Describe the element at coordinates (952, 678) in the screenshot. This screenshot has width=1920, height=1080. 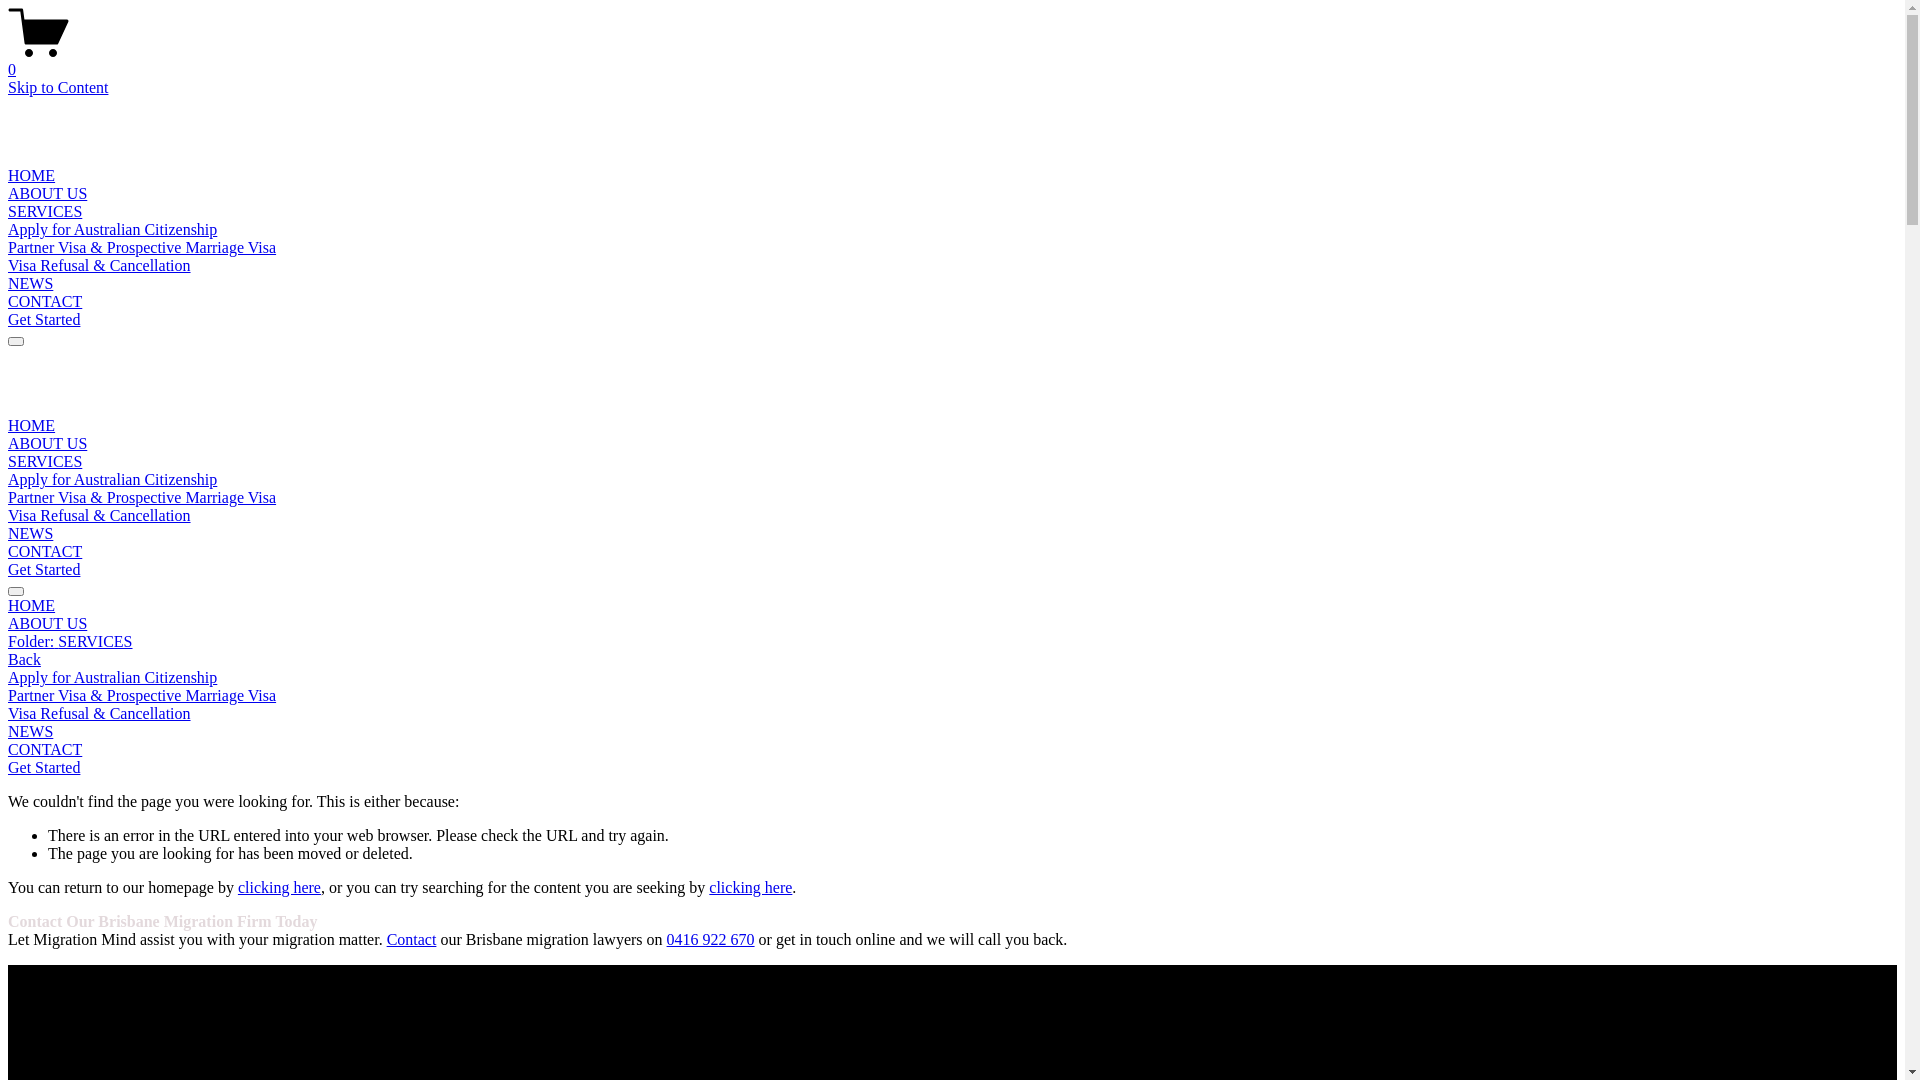
I see `Apply for Australian Citizenship` at that location.